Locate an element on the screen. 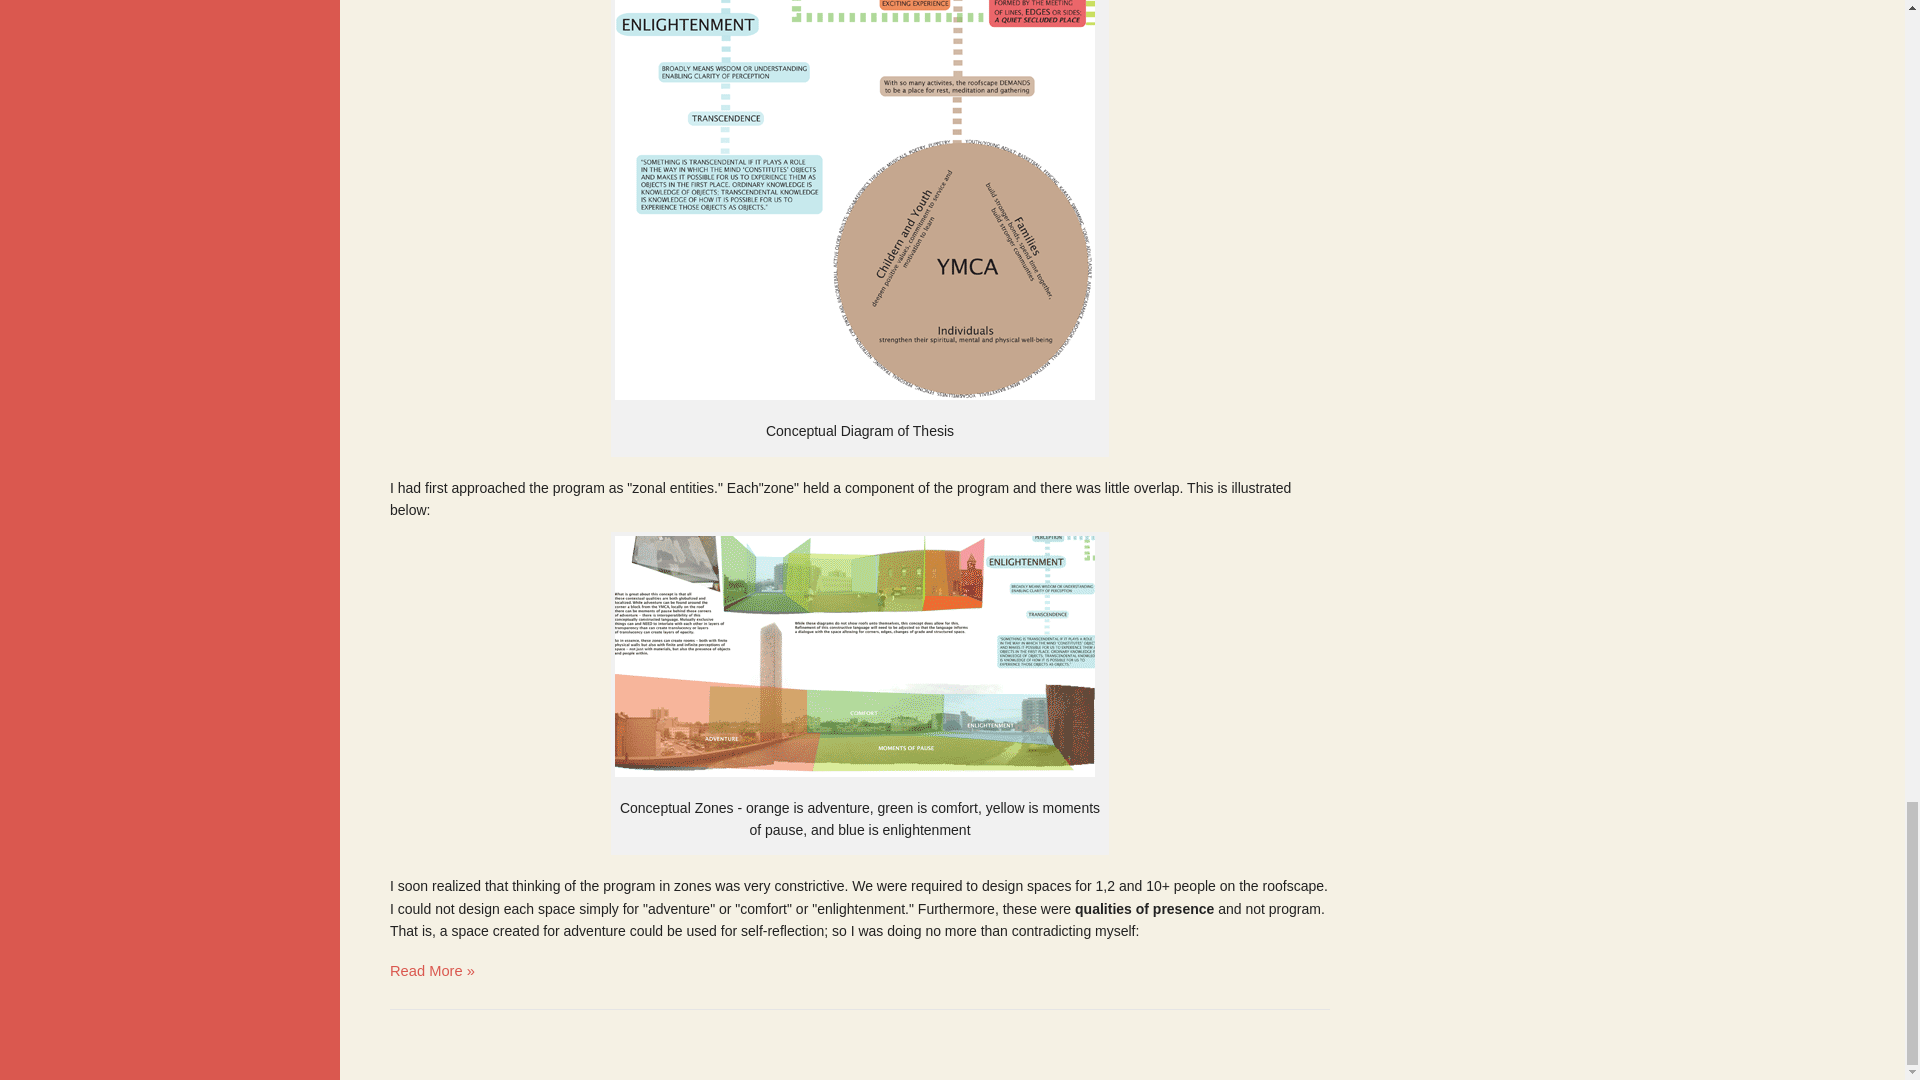 The width and height of the screenshot is (1920, 1080). Conceptual Diagram Constucted Landscapes Fall 2008 is located at coordinates (854, 200).